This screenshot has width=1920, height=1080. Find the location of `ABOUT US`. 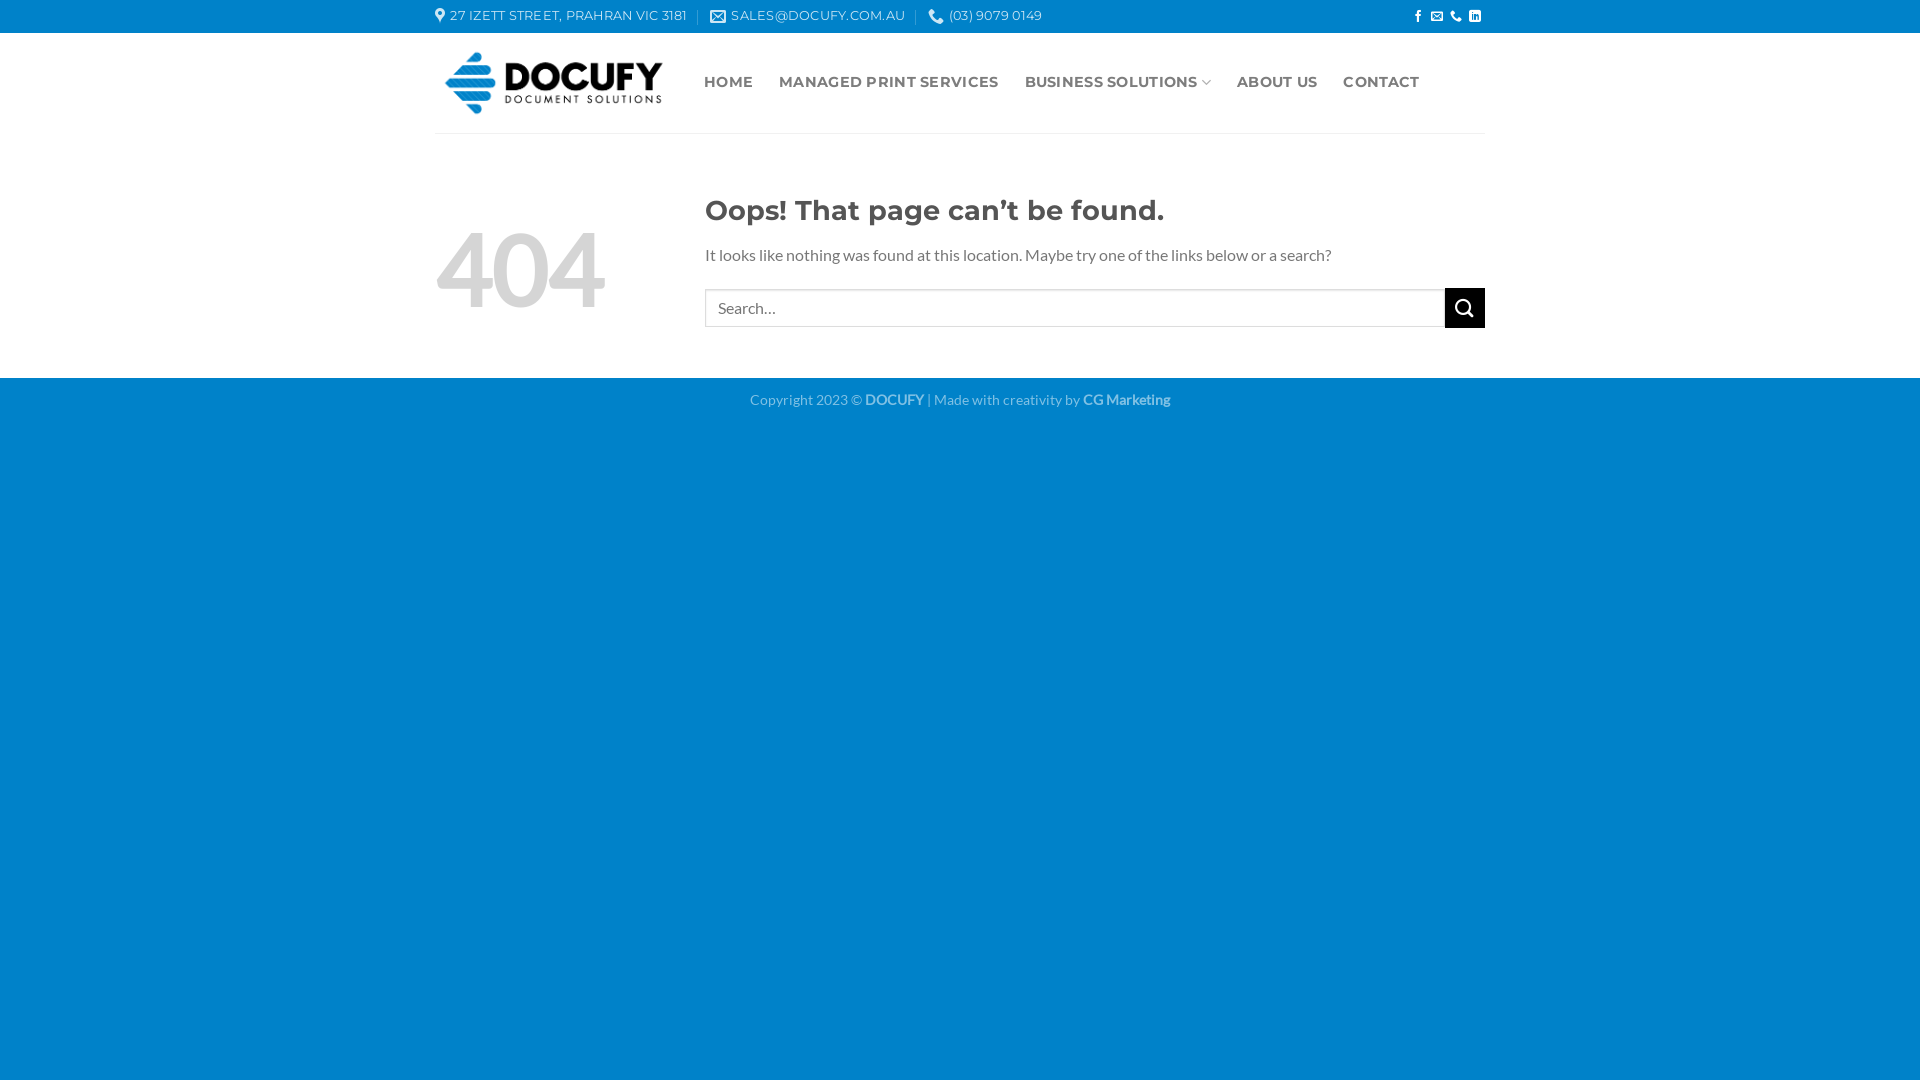

ABOUT US is located at coordinates (1277, 82).